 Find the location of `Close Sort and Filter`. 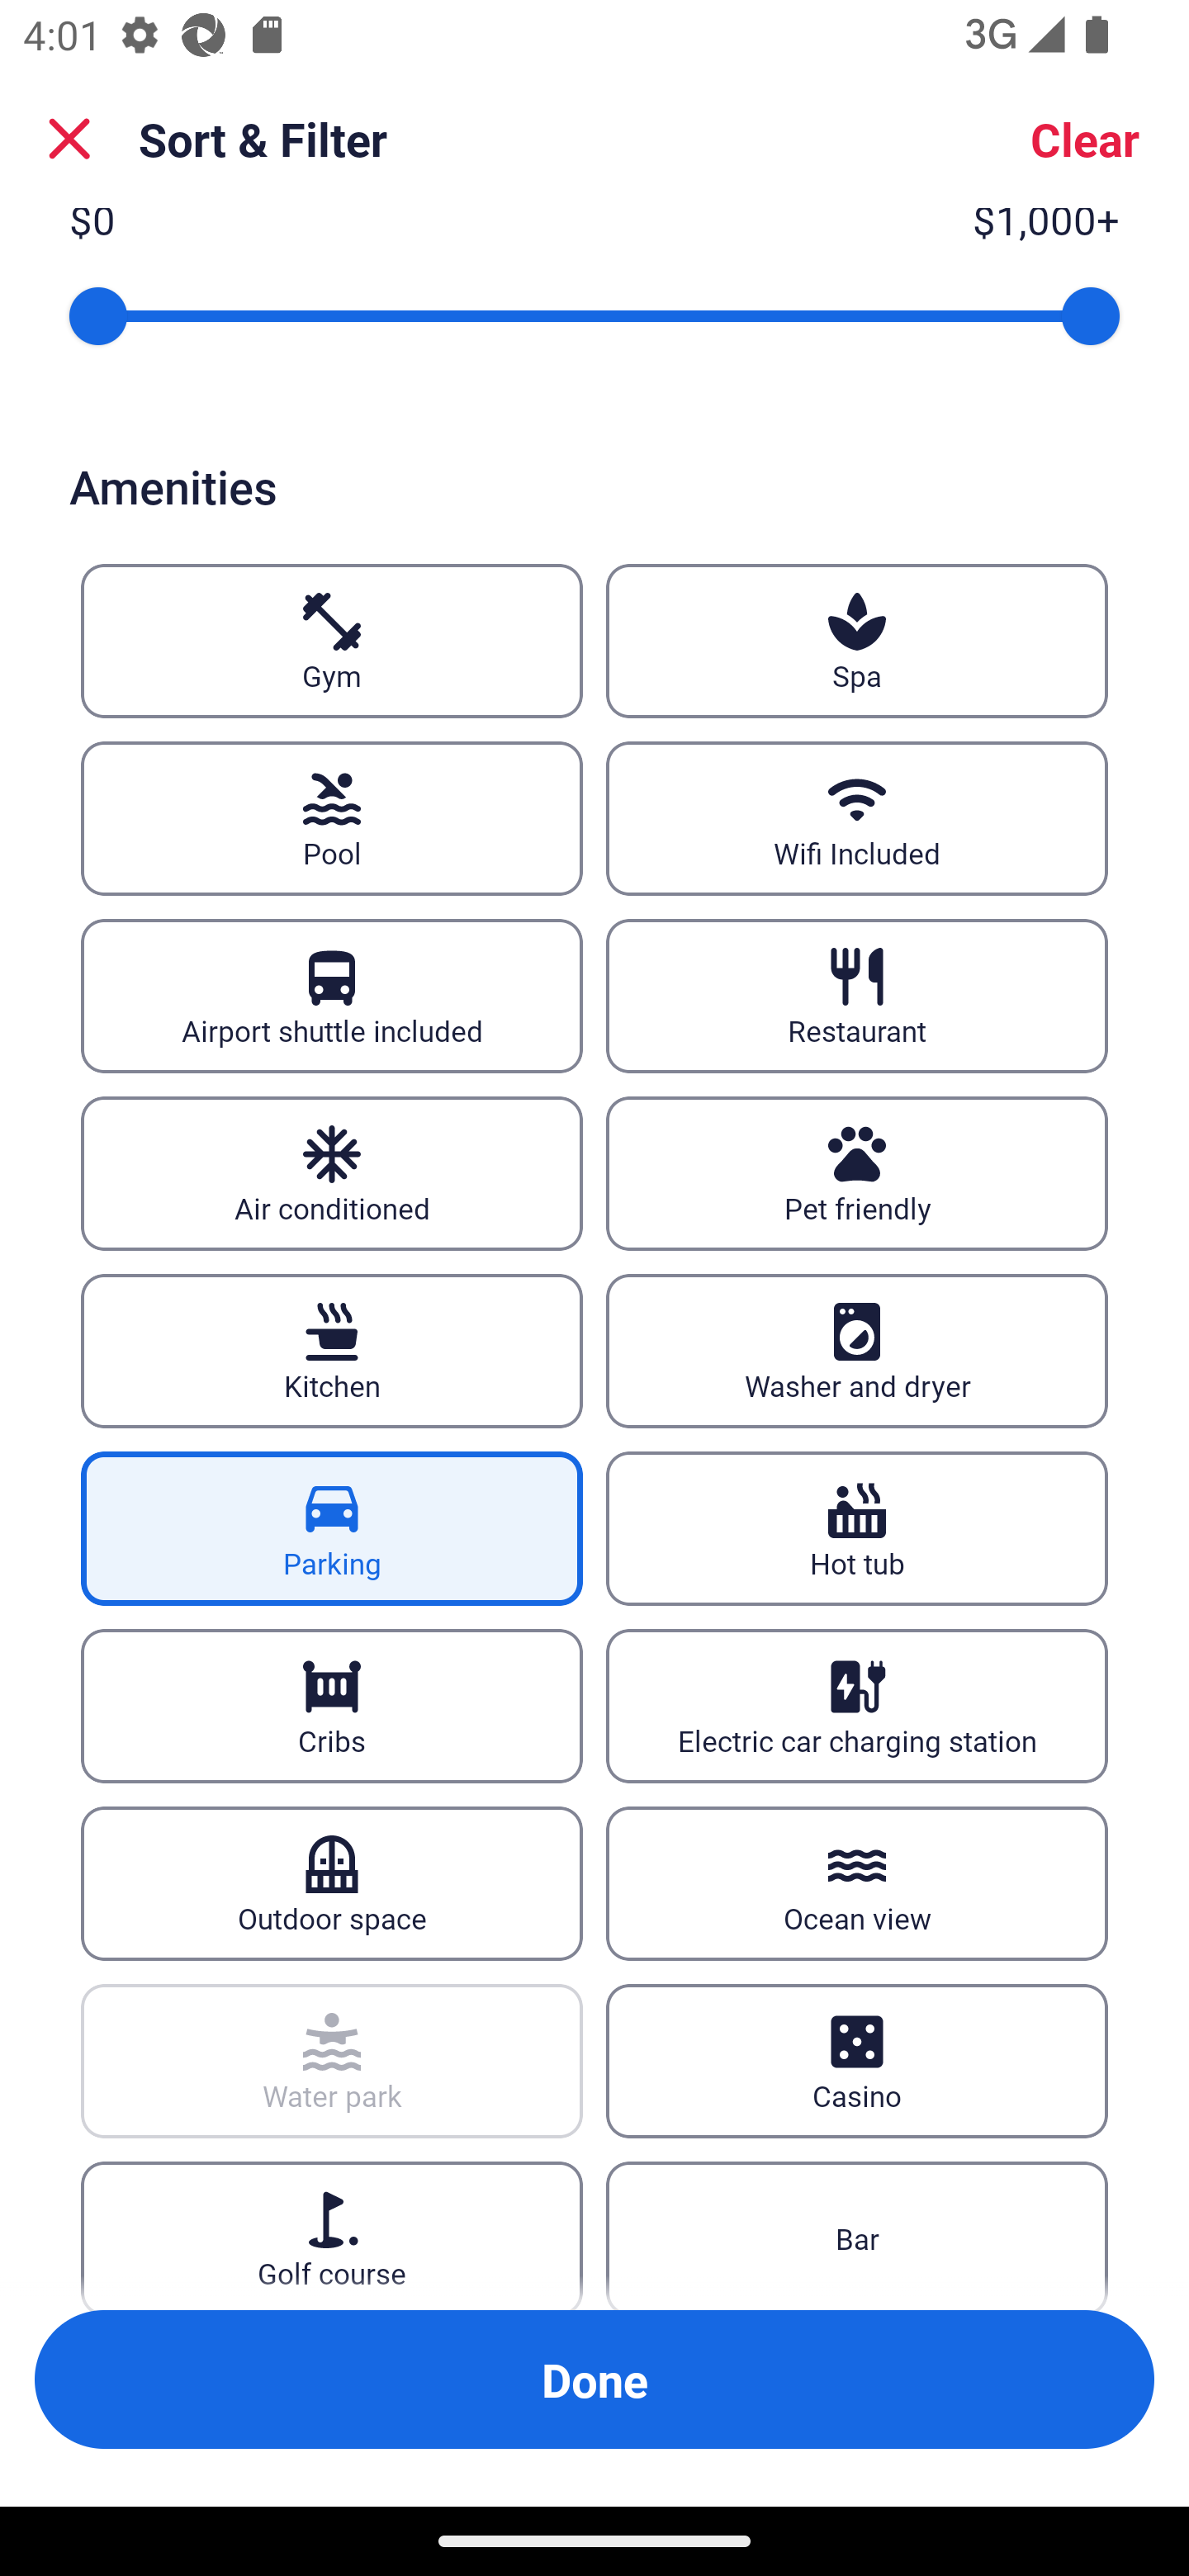

Close Sort and Filter is located at coordinates (69, 139).